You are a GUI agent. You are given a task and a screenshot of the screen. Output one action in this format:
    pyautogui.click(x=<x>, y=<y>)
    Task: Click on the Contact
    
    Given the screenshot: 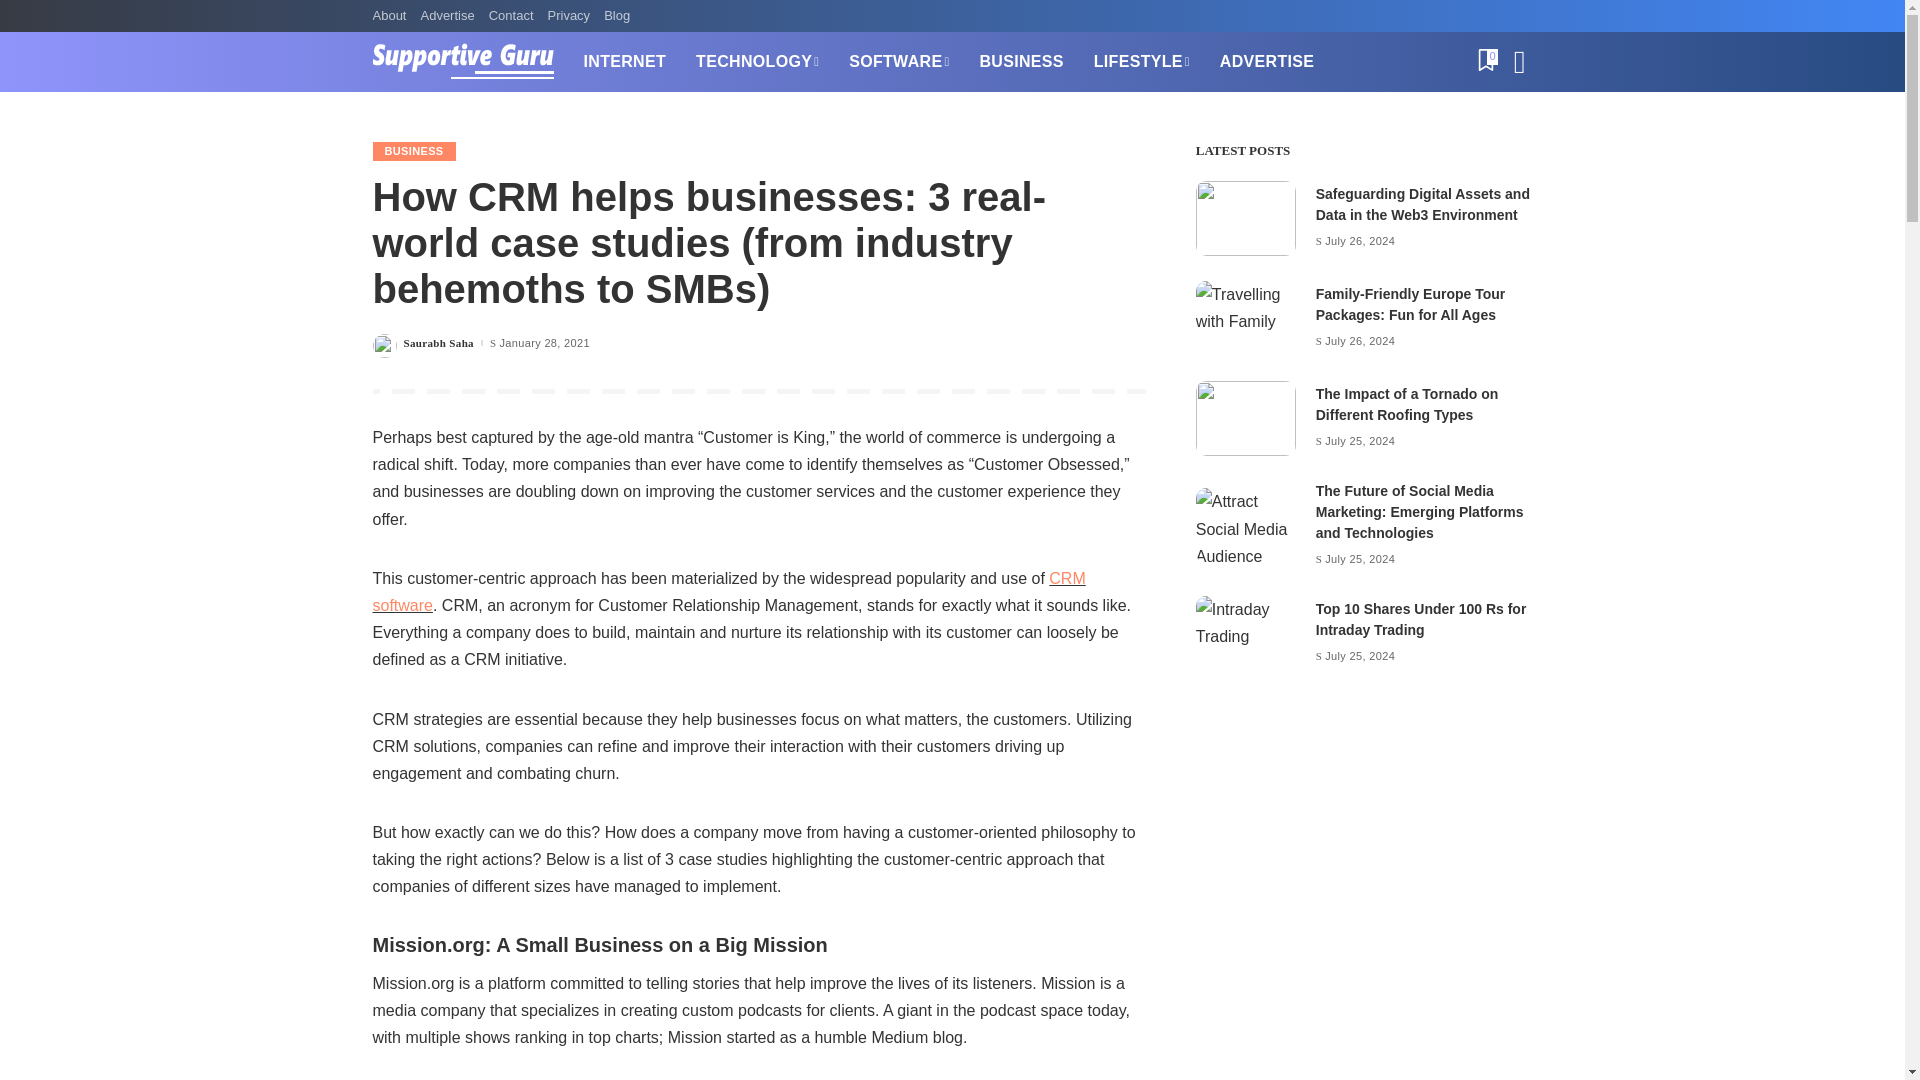 What is the action you would take?
    pyautogui.click(x=511, y=16)
    